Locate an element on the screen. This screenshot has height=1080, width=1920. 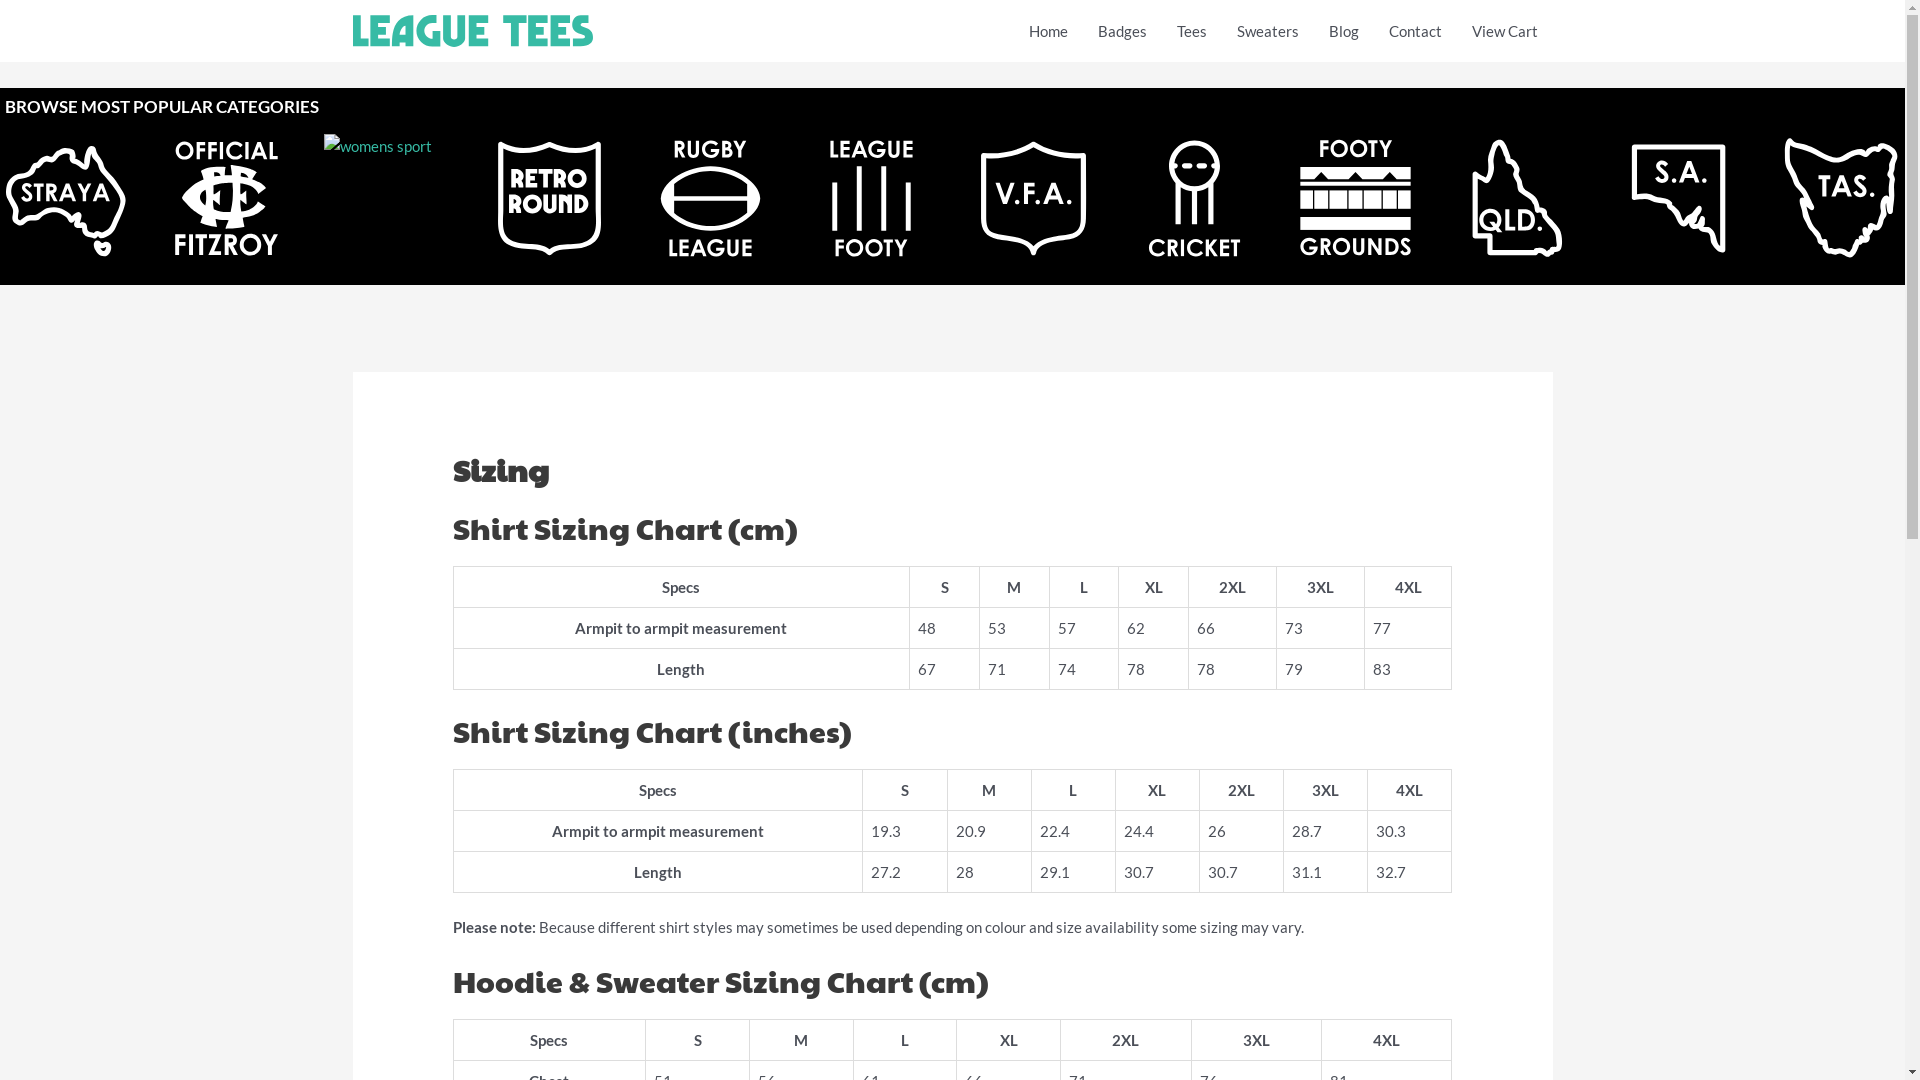
Badges is located at coordinates (1122, 31).